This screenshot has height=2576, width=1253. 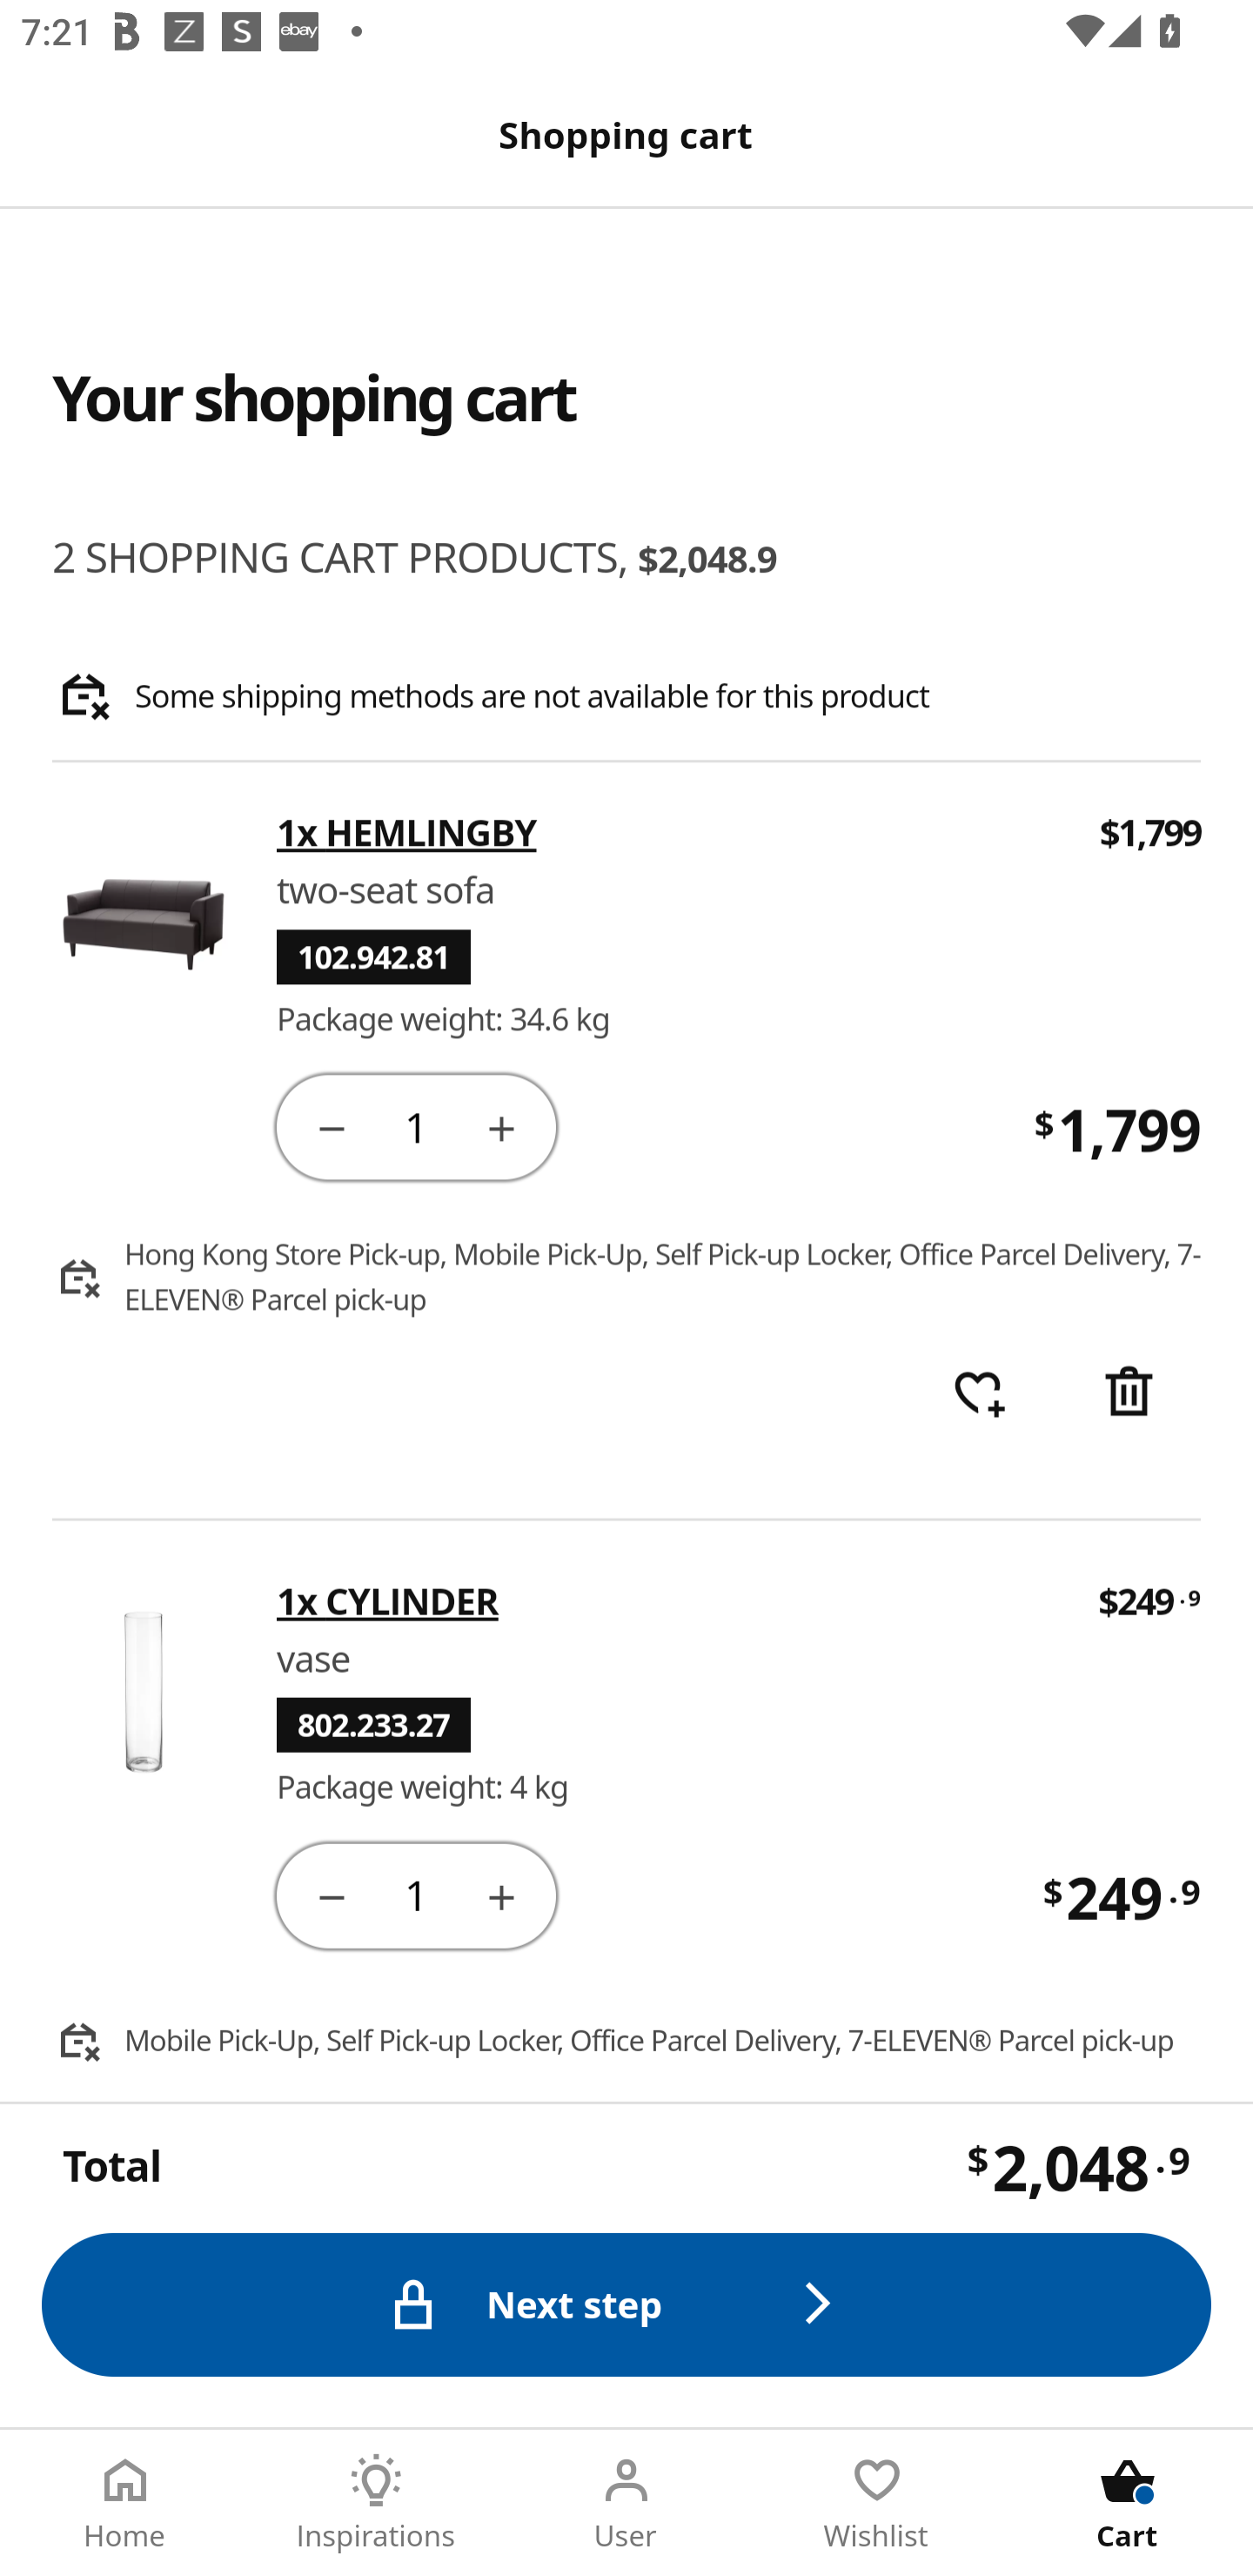 I want to click on , so click(x=501, y=1126).